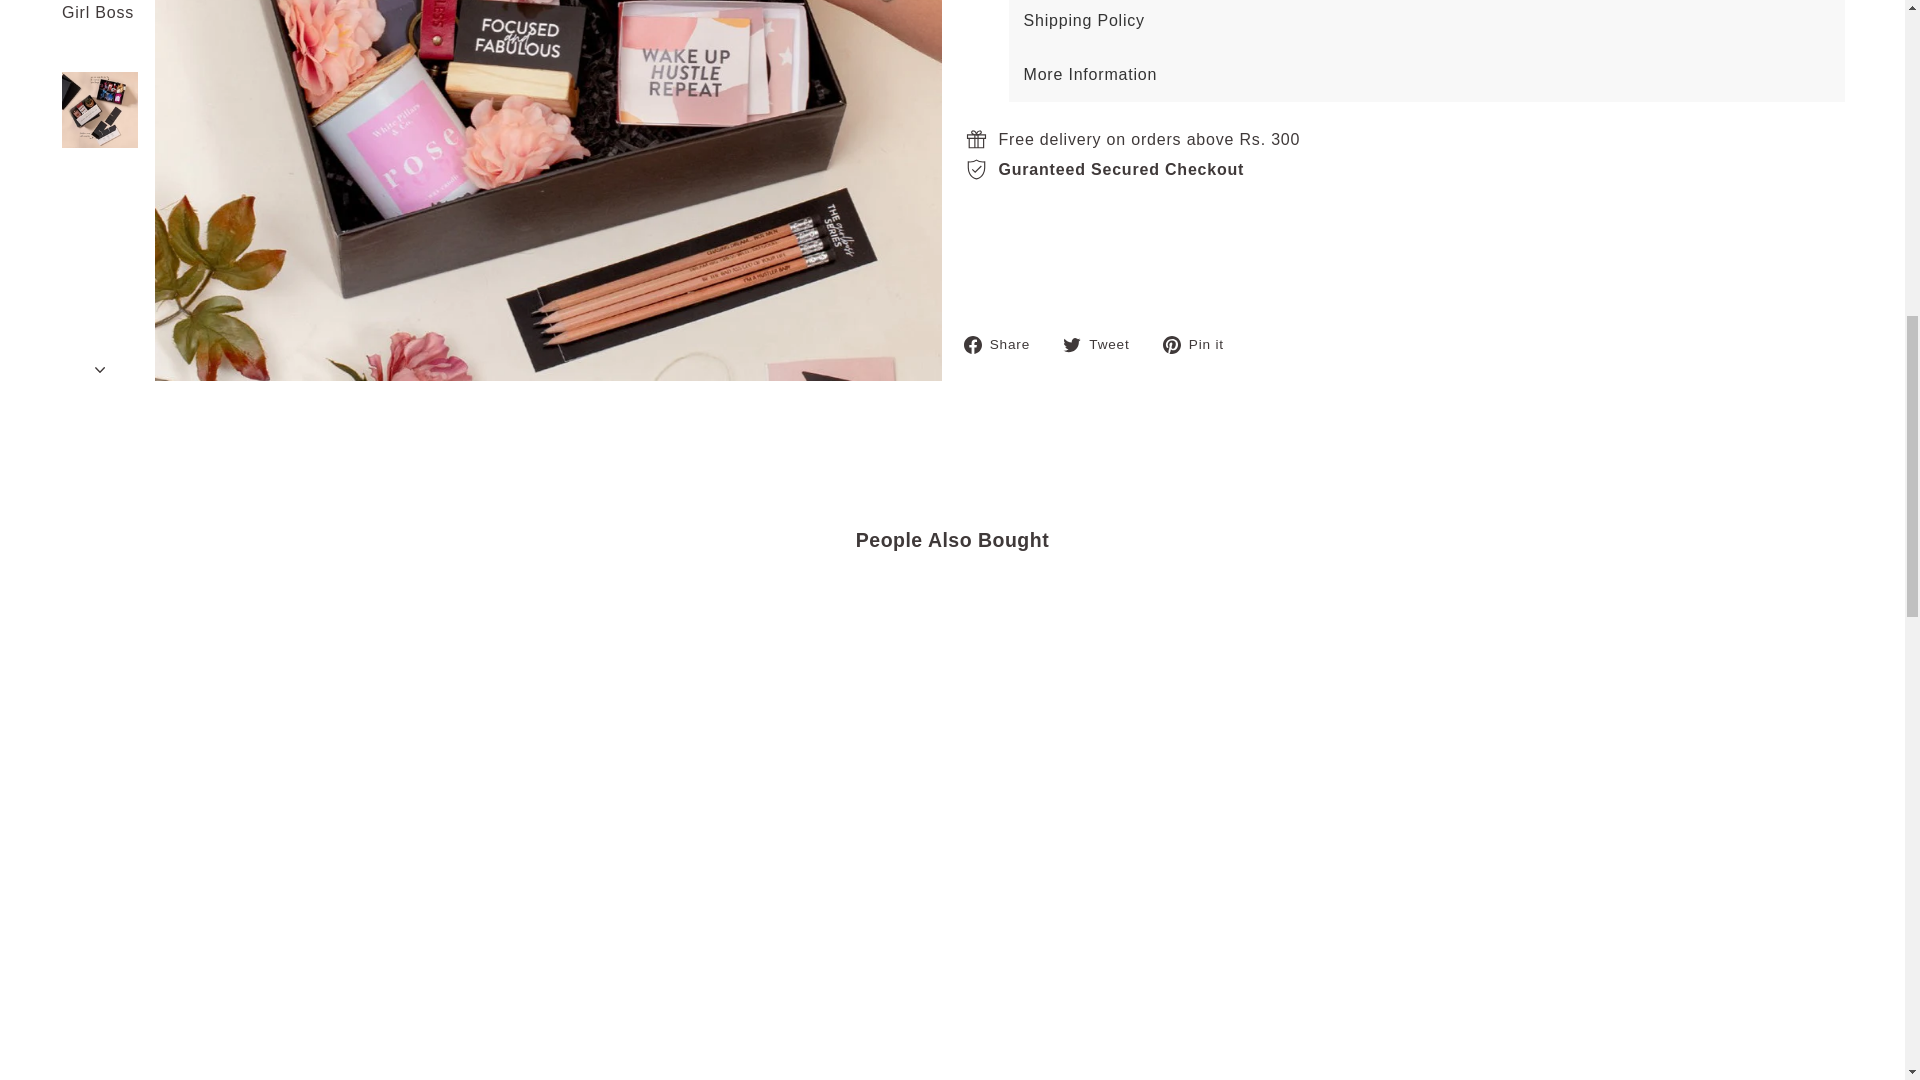  Describe the element at coordinates (1200, 344) in the screenshot. I see `Pin on Pinterest` at that location.